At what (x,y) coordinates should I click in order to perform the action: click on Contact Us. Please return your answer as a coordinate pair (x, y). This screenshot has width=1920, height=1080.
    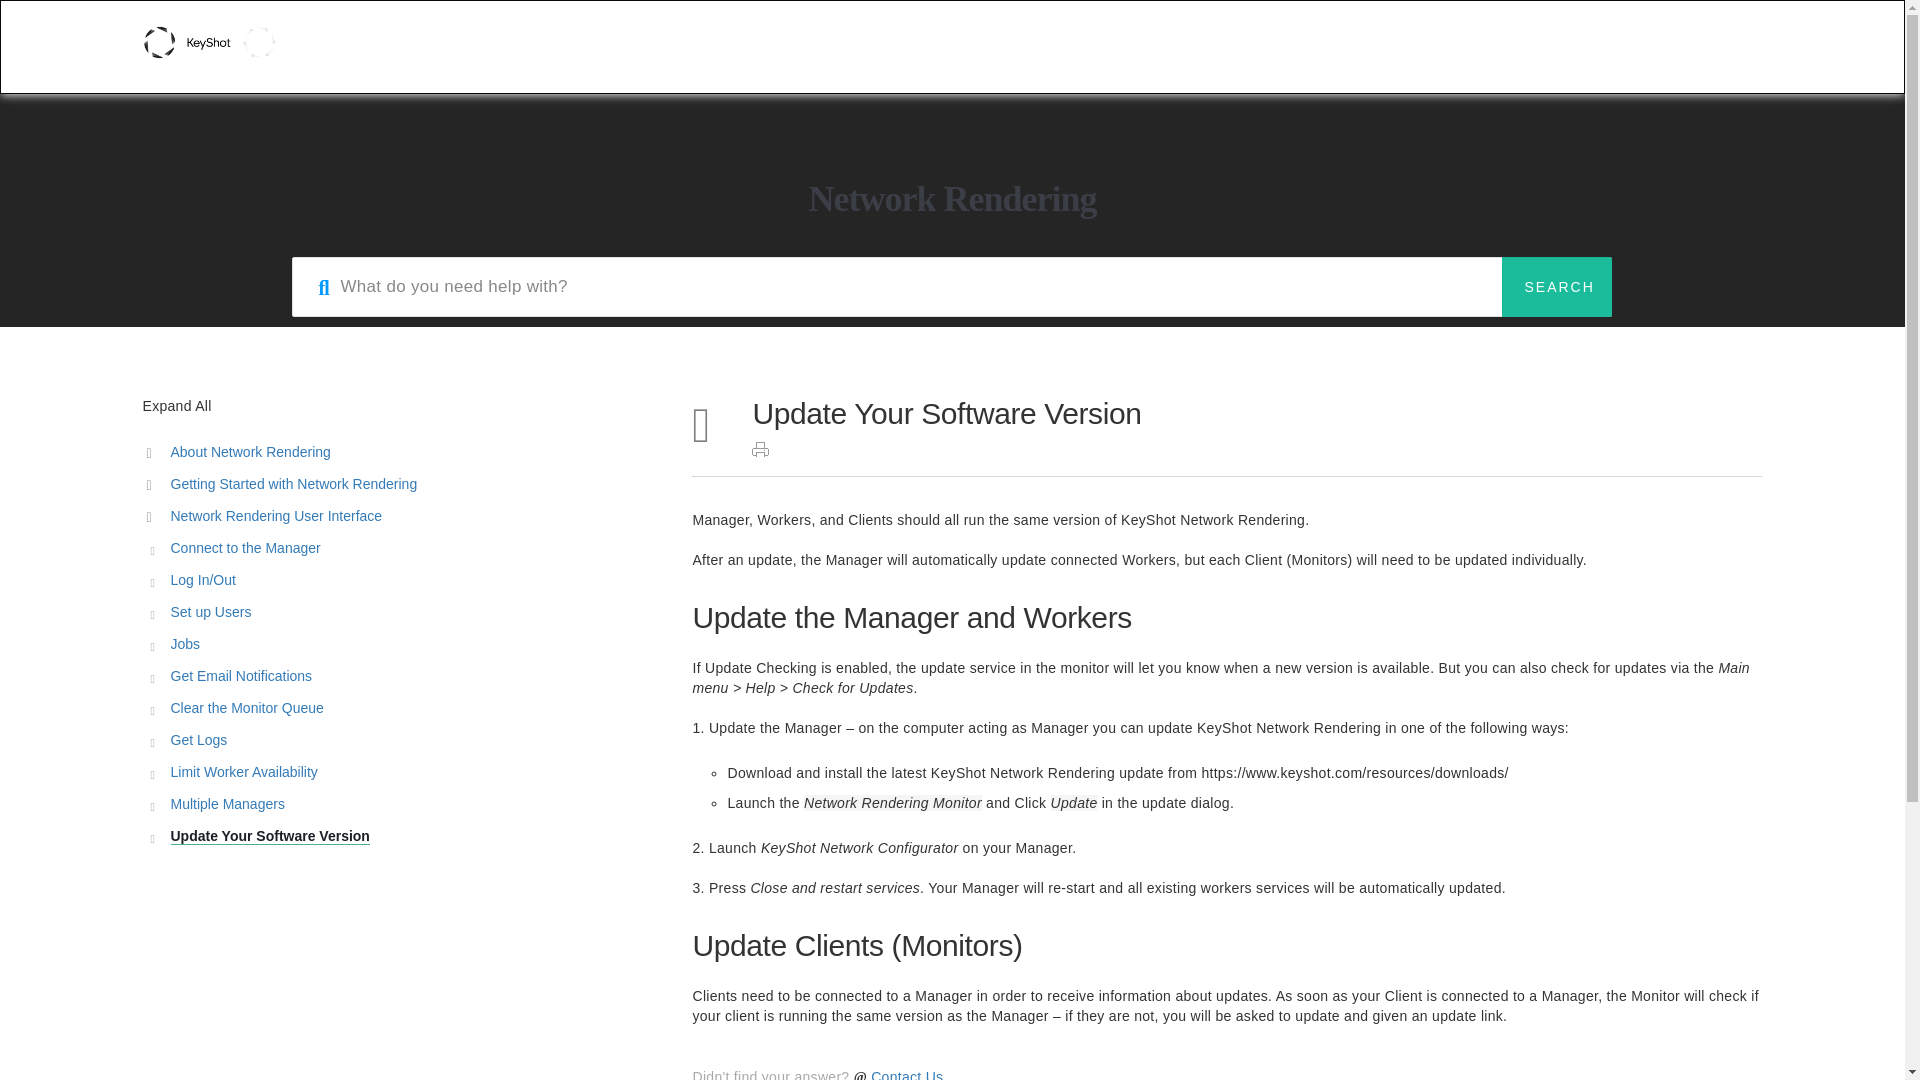
    Looking at the image, I should click on (906, 1074).